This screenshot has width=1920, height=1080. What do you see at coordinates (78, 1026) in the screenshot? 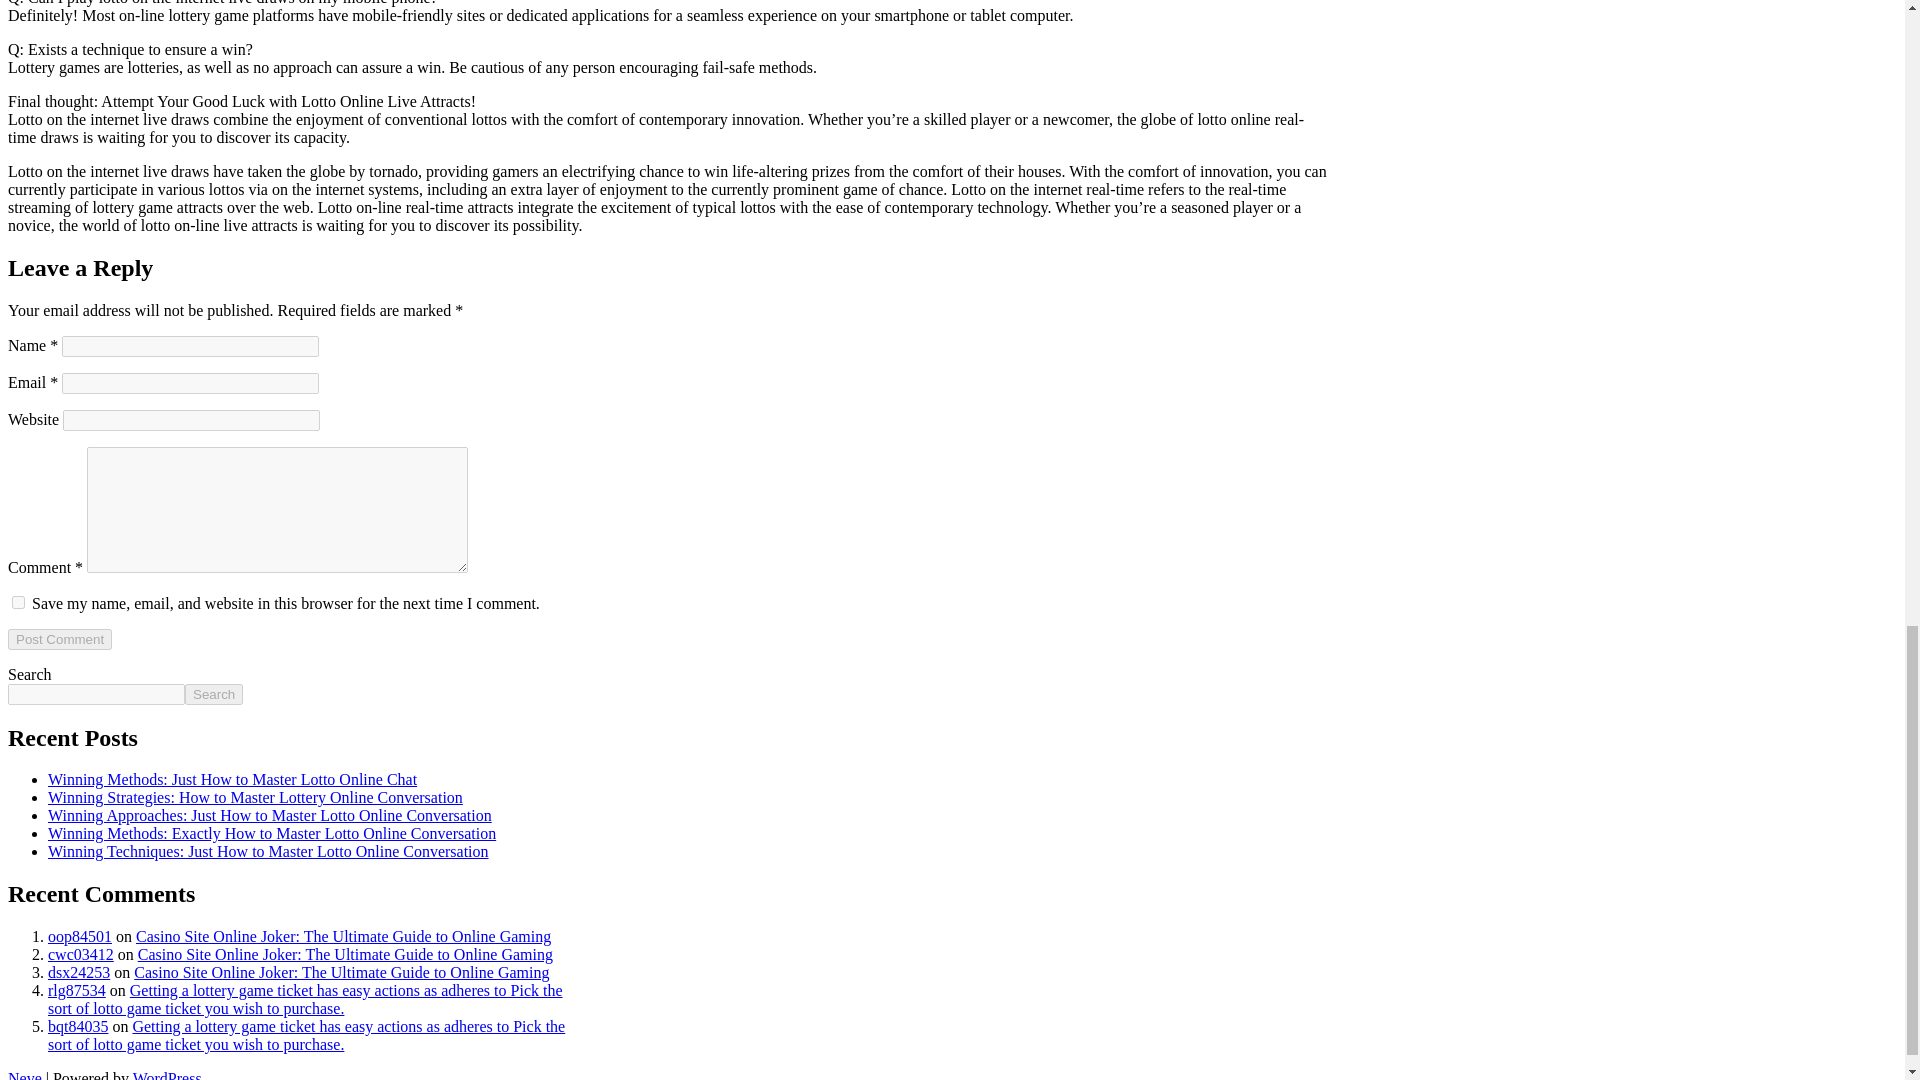
I see `bqt84035` at bounding box center [78, 1026].